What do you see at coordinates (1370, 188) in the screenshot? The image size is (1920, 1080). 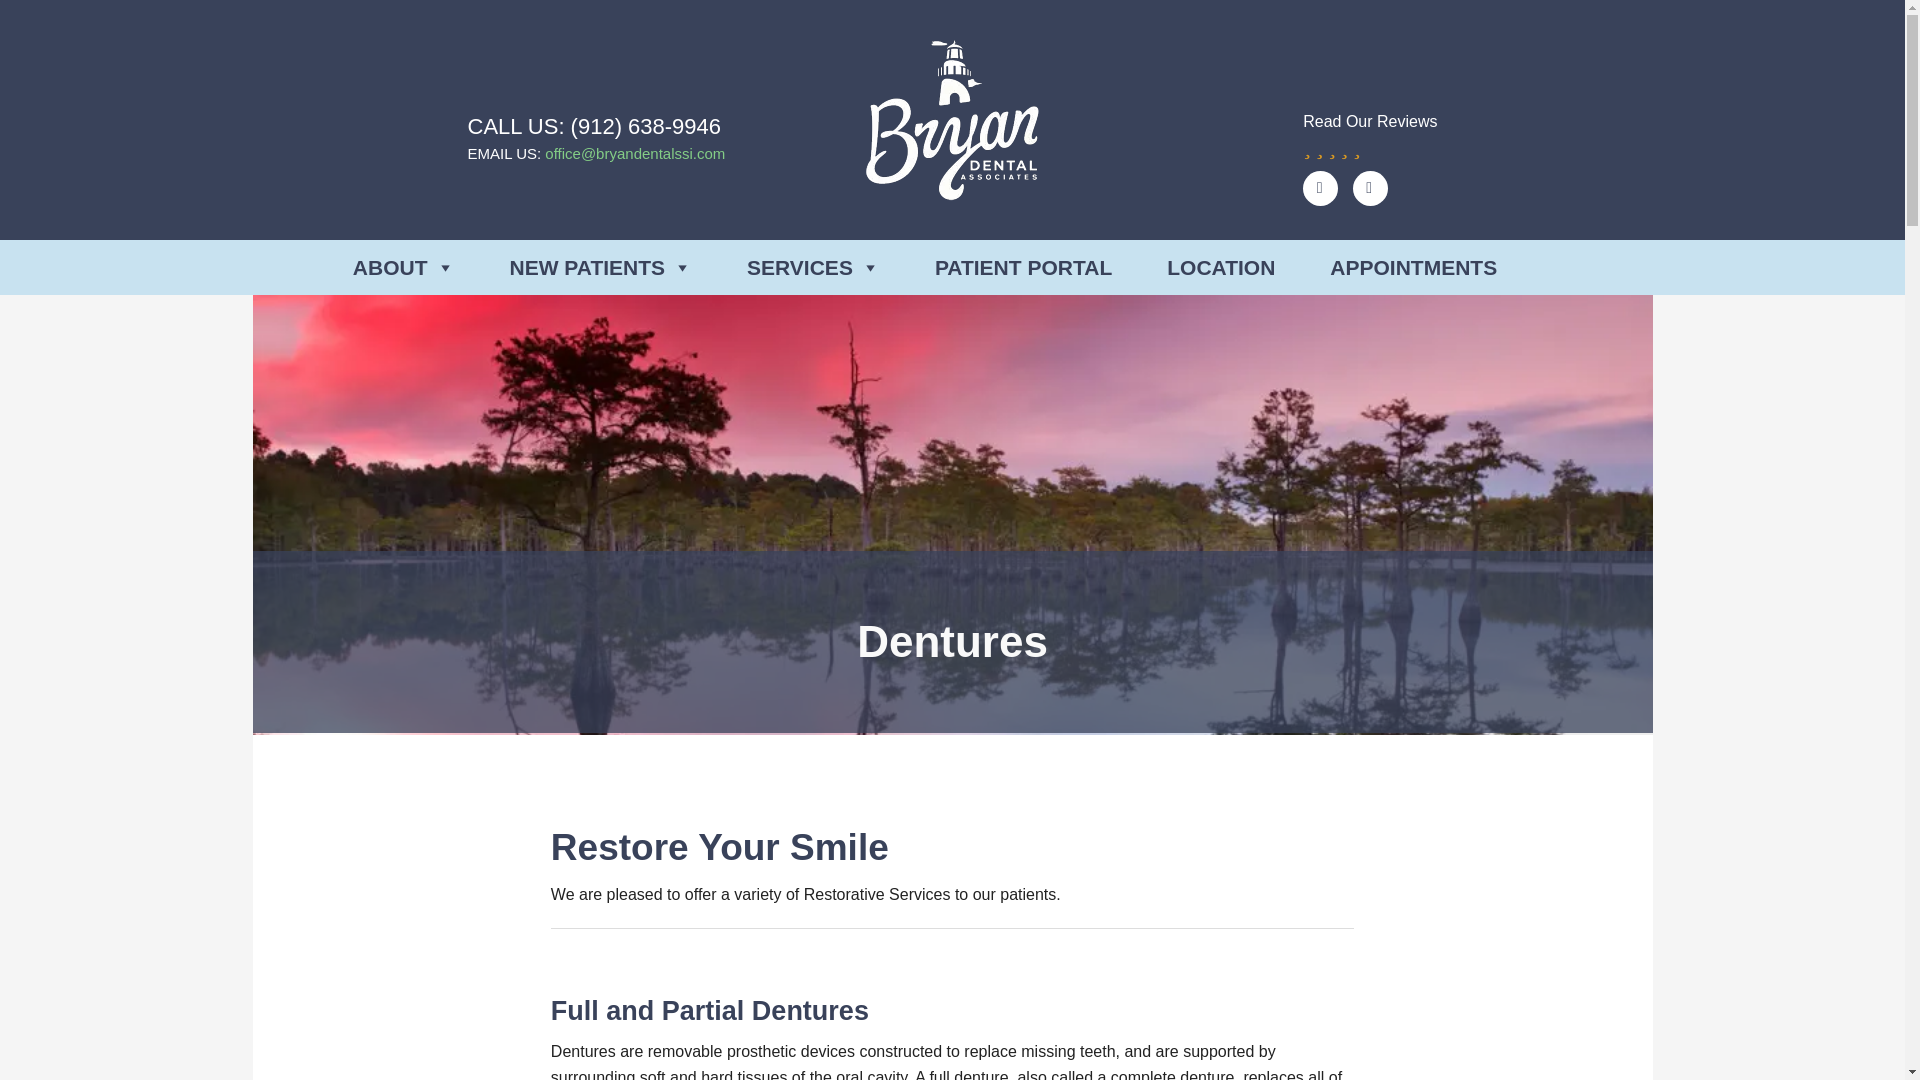 I see `Facebook` at bounding box center [1370, 188].